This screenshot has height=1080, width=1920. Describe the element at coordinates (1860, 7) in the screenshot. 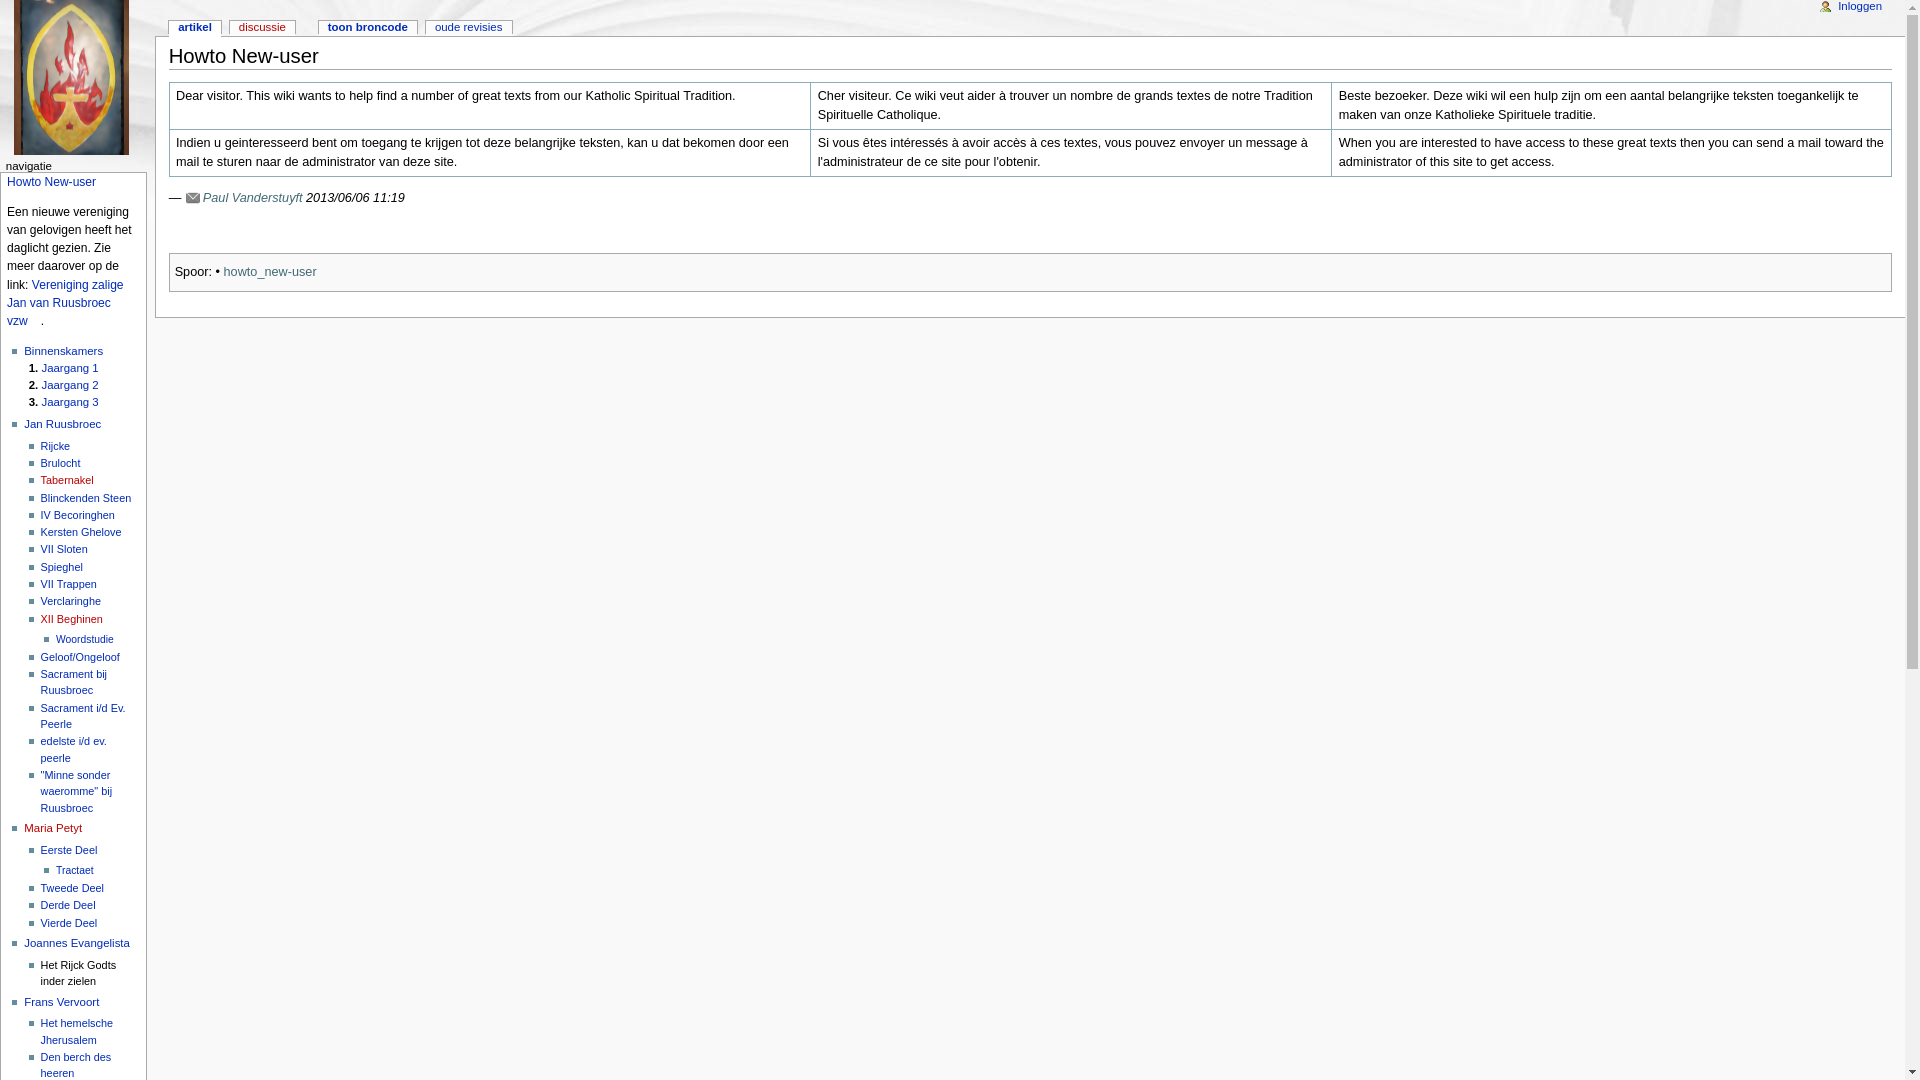

I see `Inloggen` at that location.